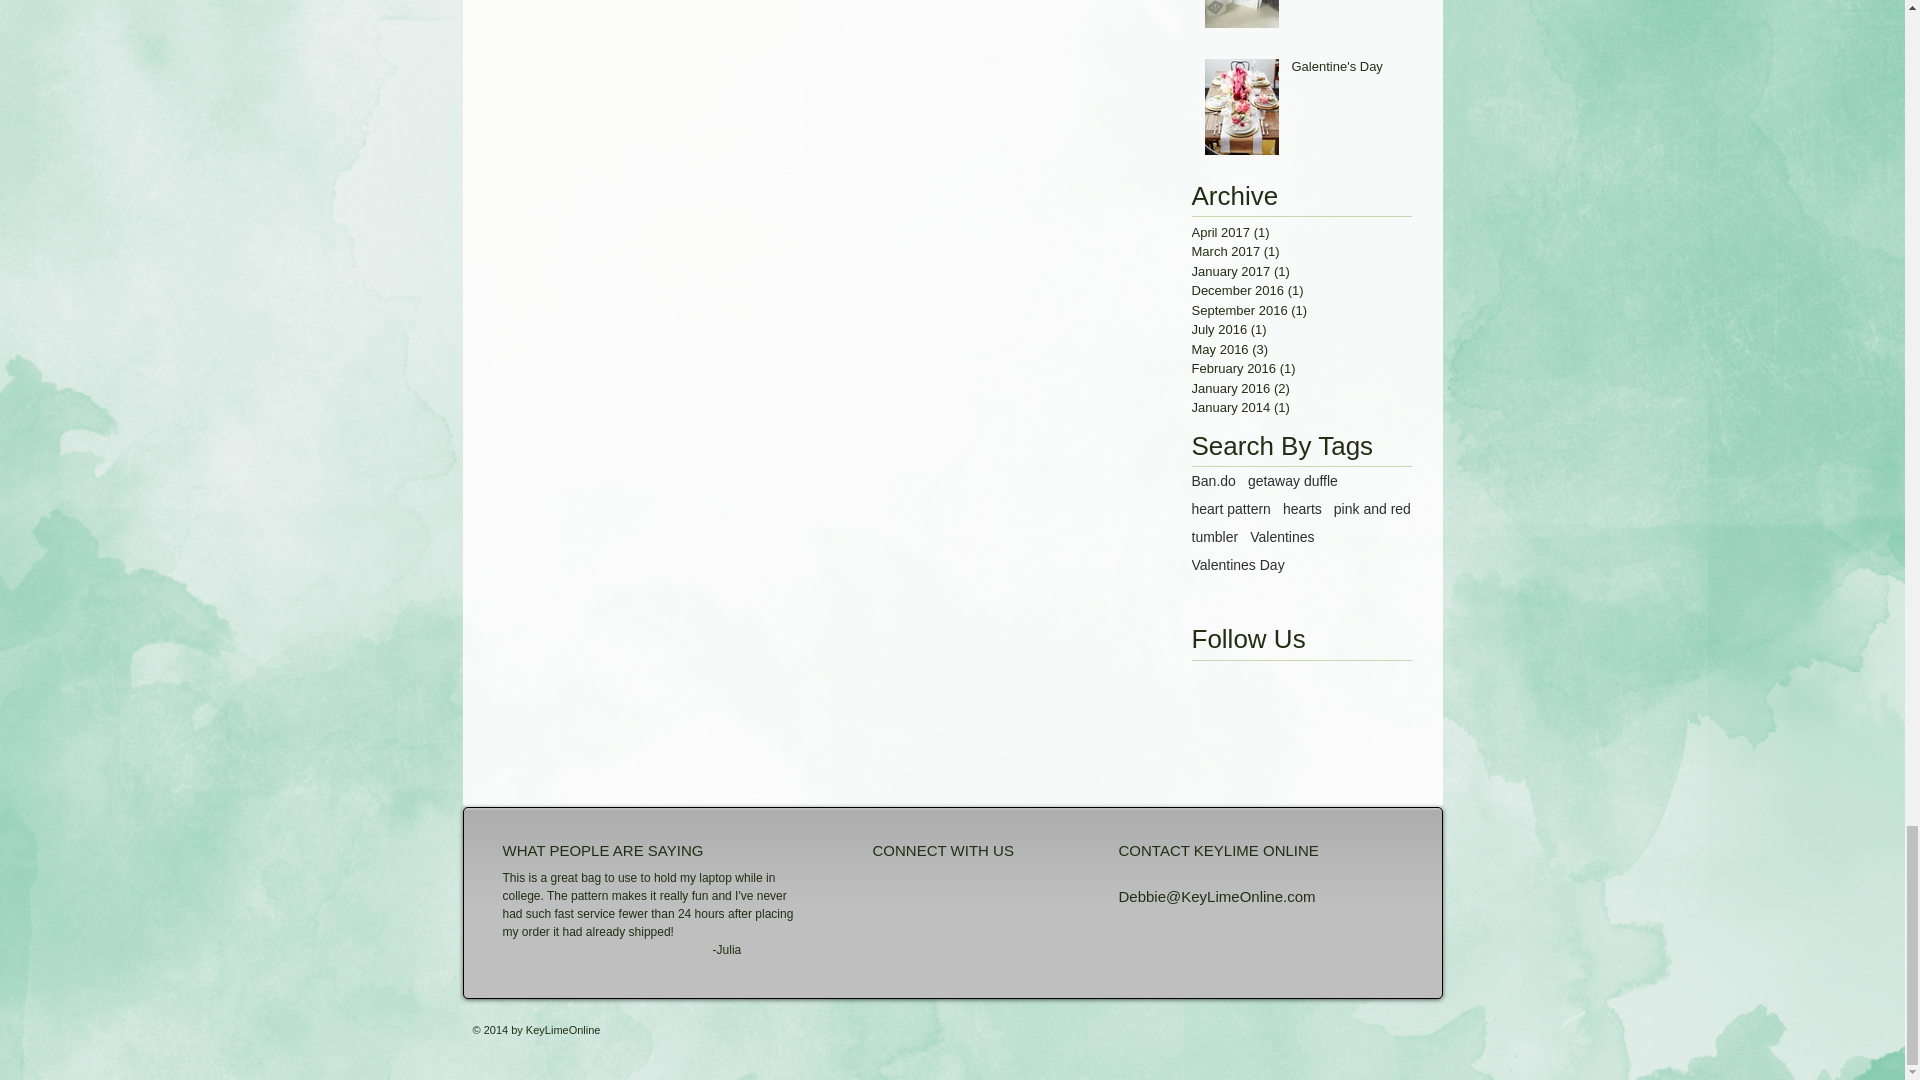  I want to click on getaway duffle, so click(1293, 481).